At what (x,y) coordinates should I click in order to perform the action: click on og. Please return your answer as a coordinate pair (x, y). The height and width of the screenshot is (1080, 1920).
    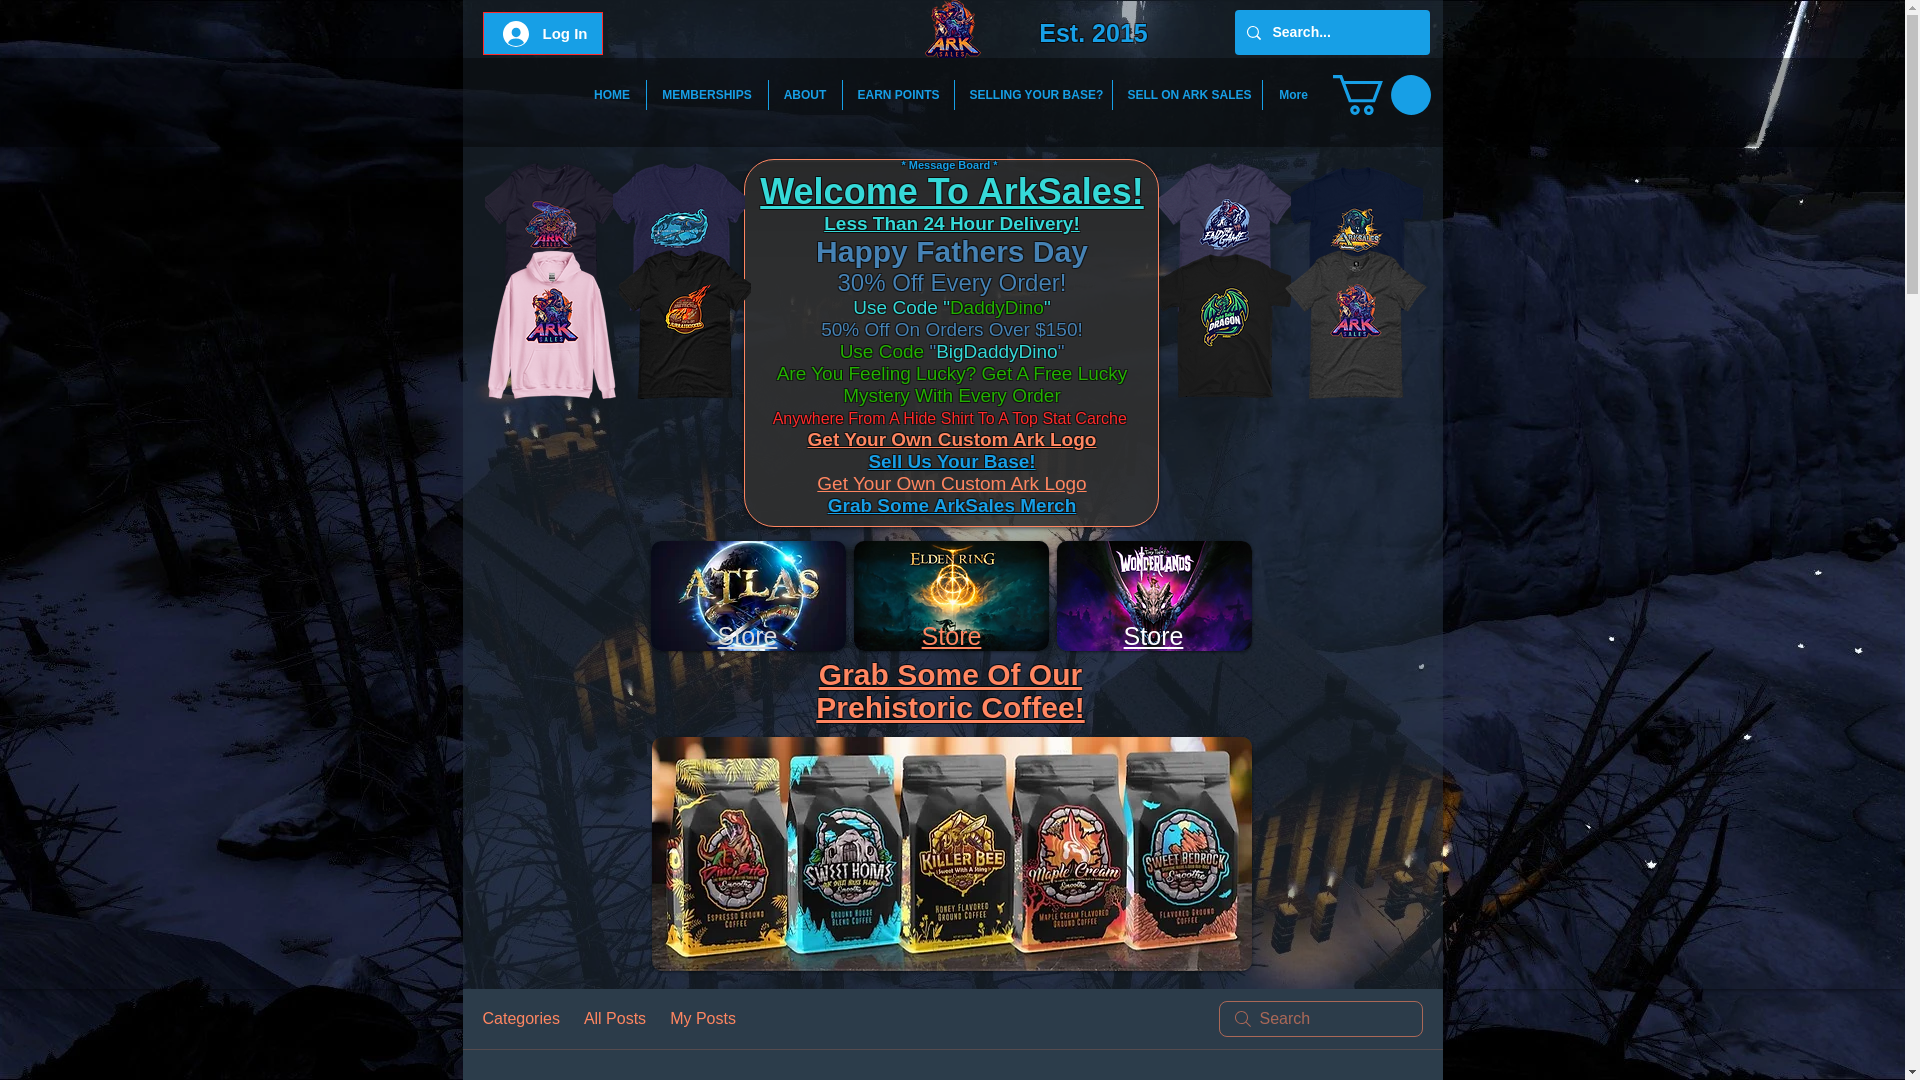
    Looking at the image, I should click on (1072, 439).